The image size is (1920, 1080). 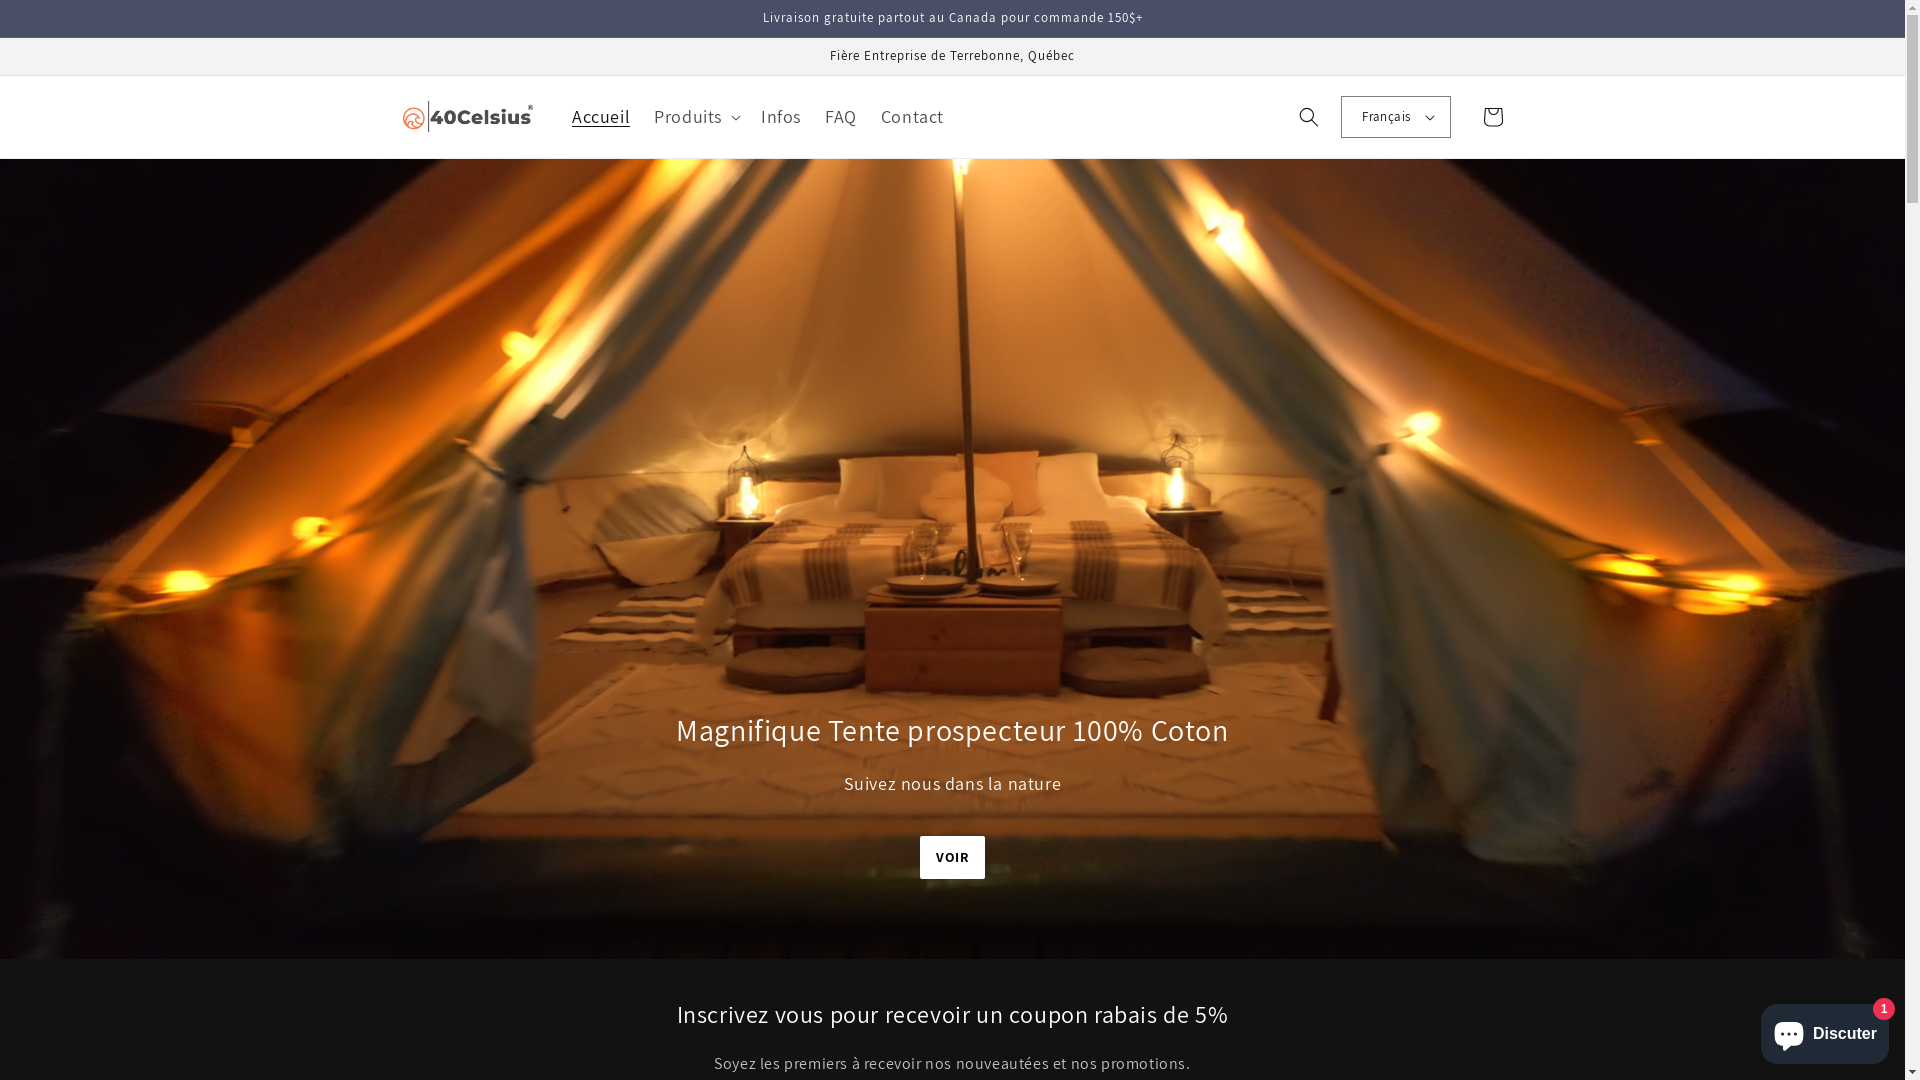 What do you see at coordinates (781, 116) in the screenshot?
I see `Infos` at bounding box center [781, 116].